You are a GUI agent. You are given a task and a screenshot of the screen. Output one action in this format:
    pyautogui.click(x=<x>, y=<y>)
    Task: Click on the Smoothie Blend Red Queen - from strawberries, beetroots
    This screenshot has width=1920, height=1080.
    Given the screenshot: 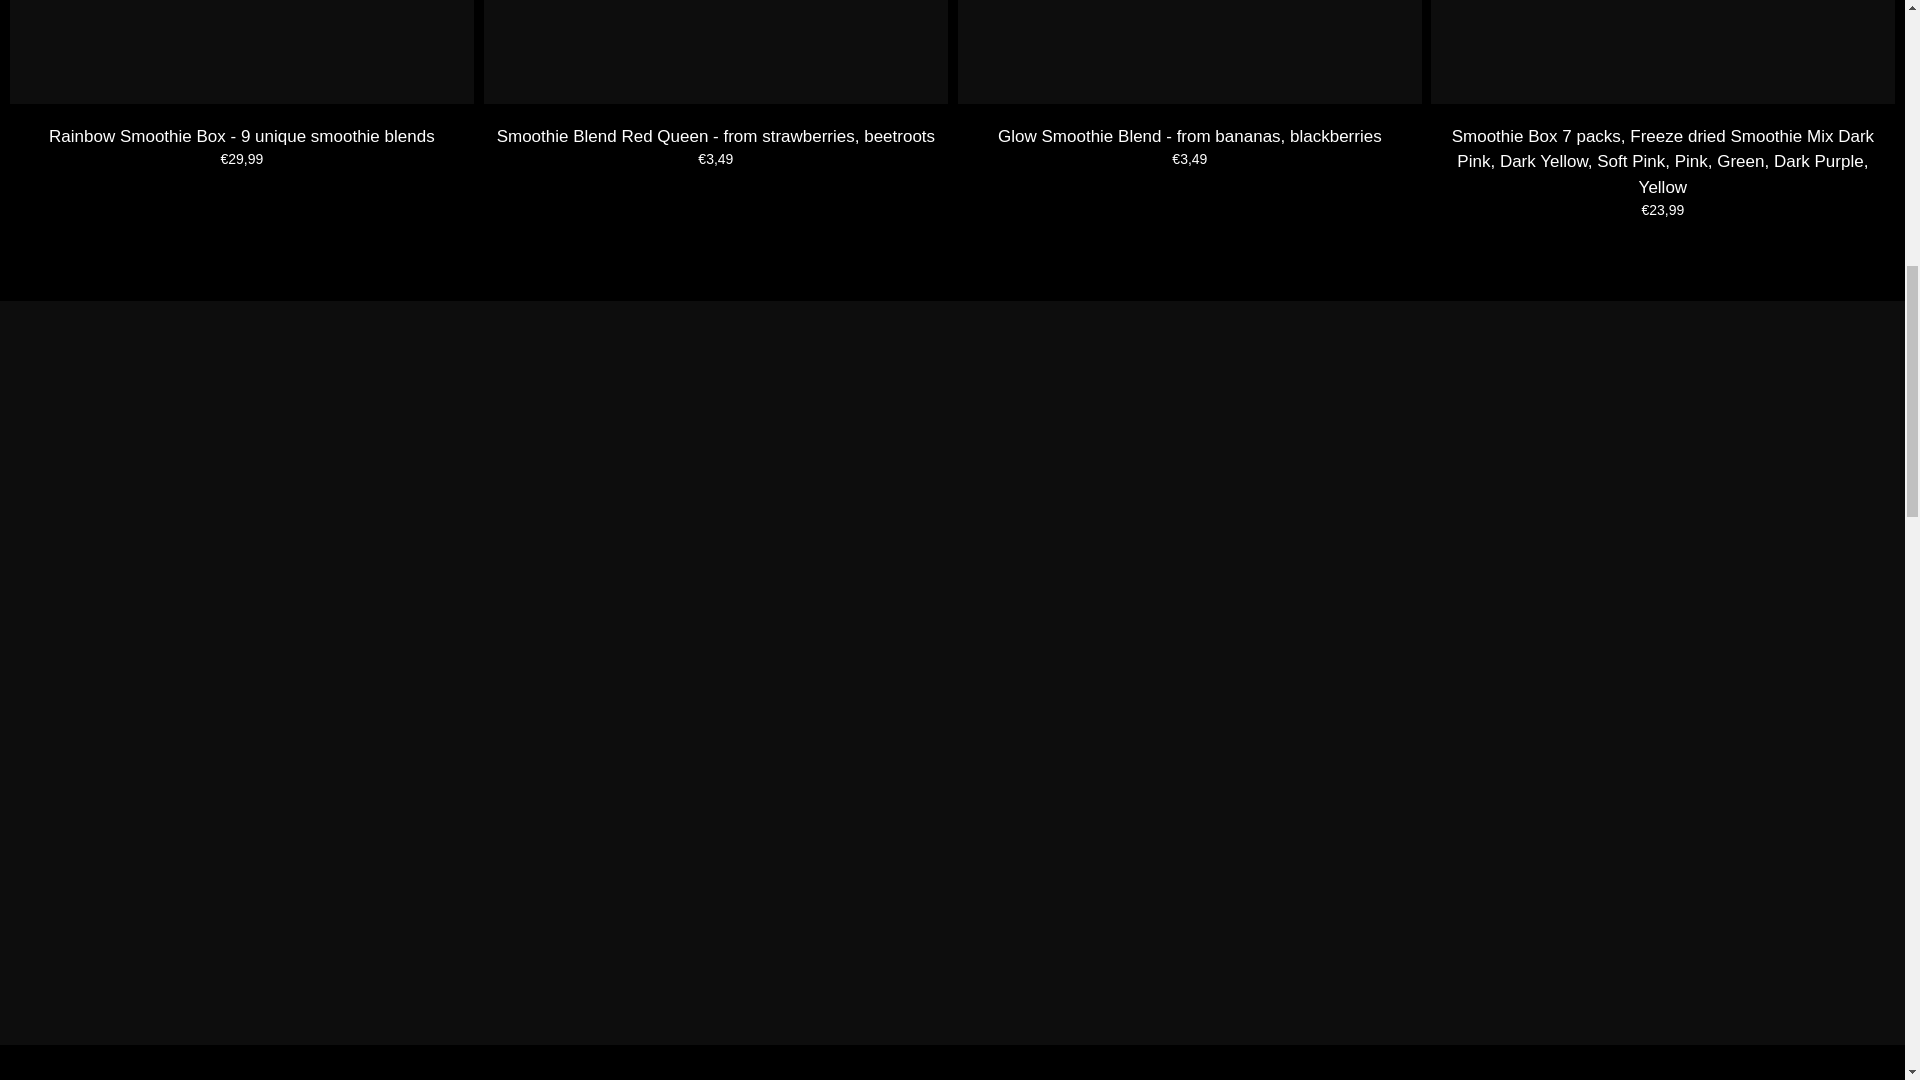 What is the action you would take?
    pyautogui.click(x=716, y=52)
    